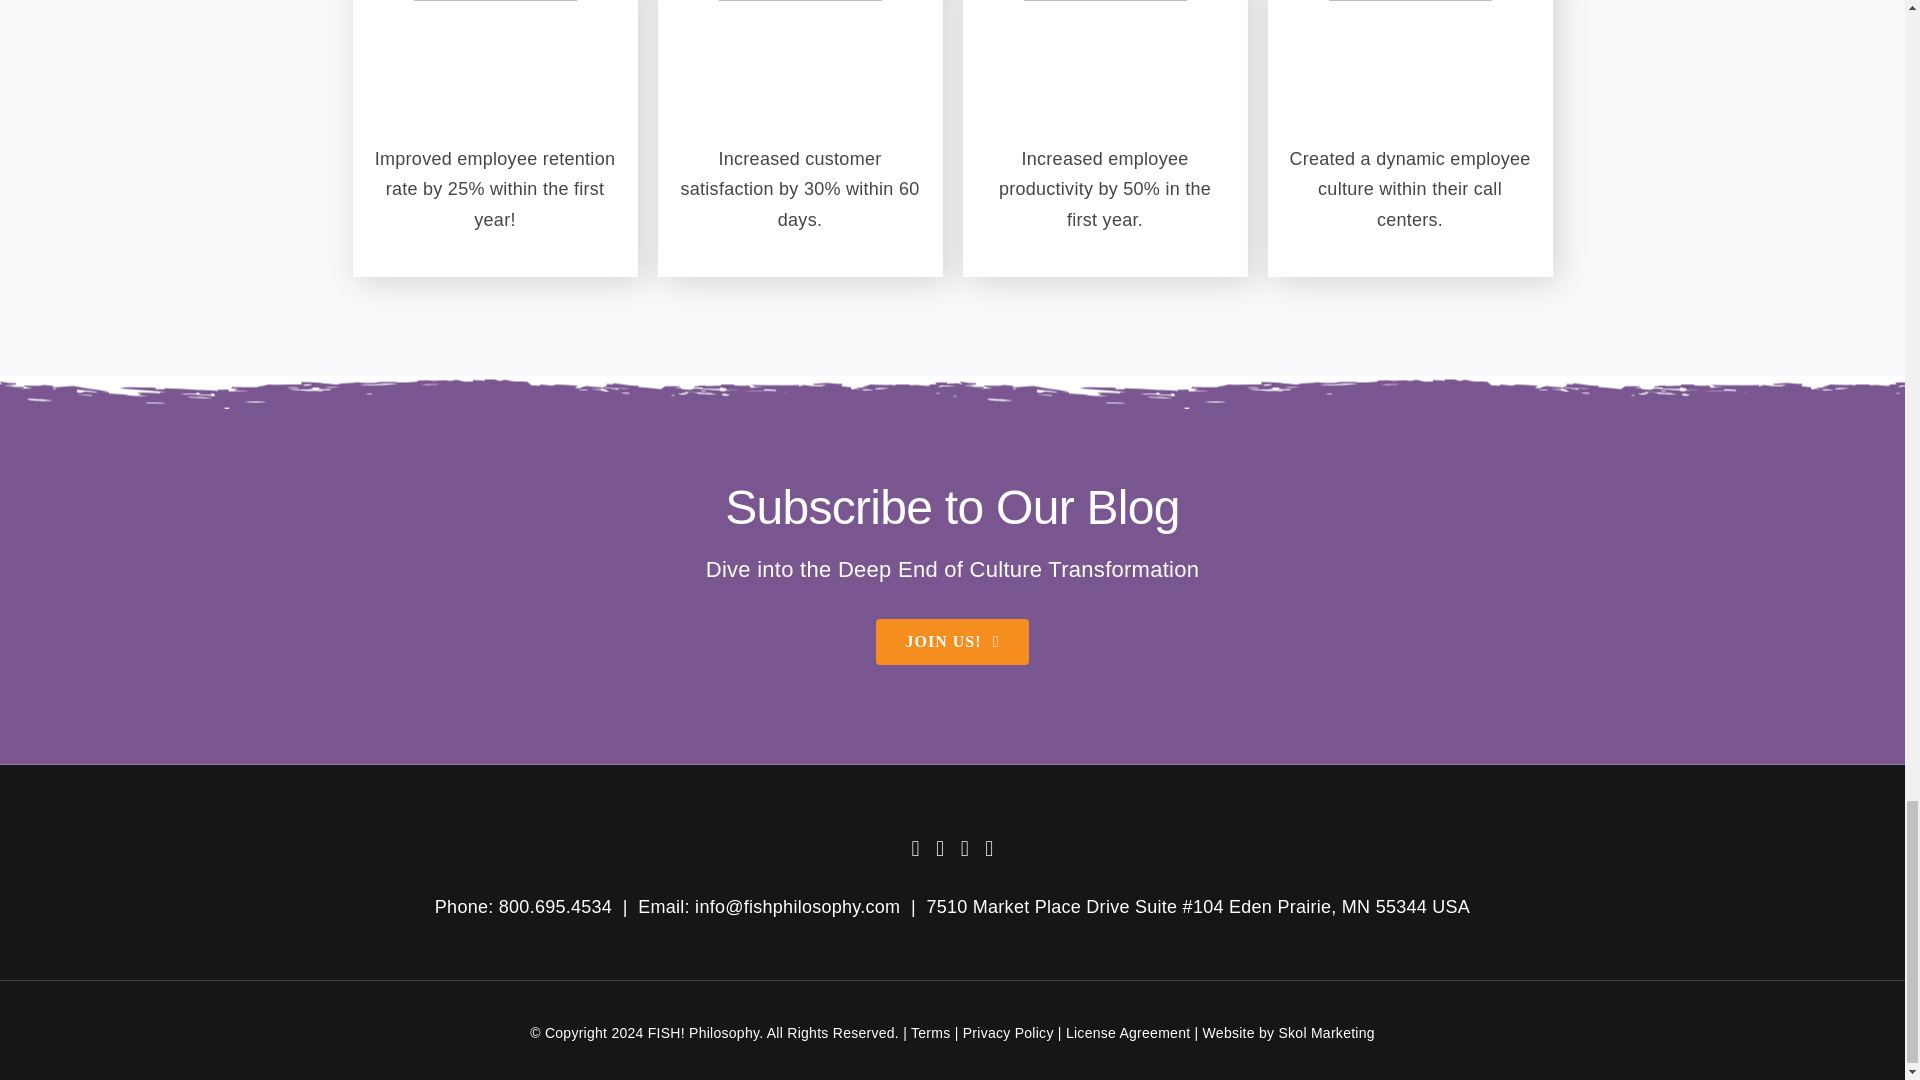 The width and height of the screenshot is (1920, 1080). Describe the element at coordinates (800, 72) in the screenshot. I see `fishatwork2` at that location.